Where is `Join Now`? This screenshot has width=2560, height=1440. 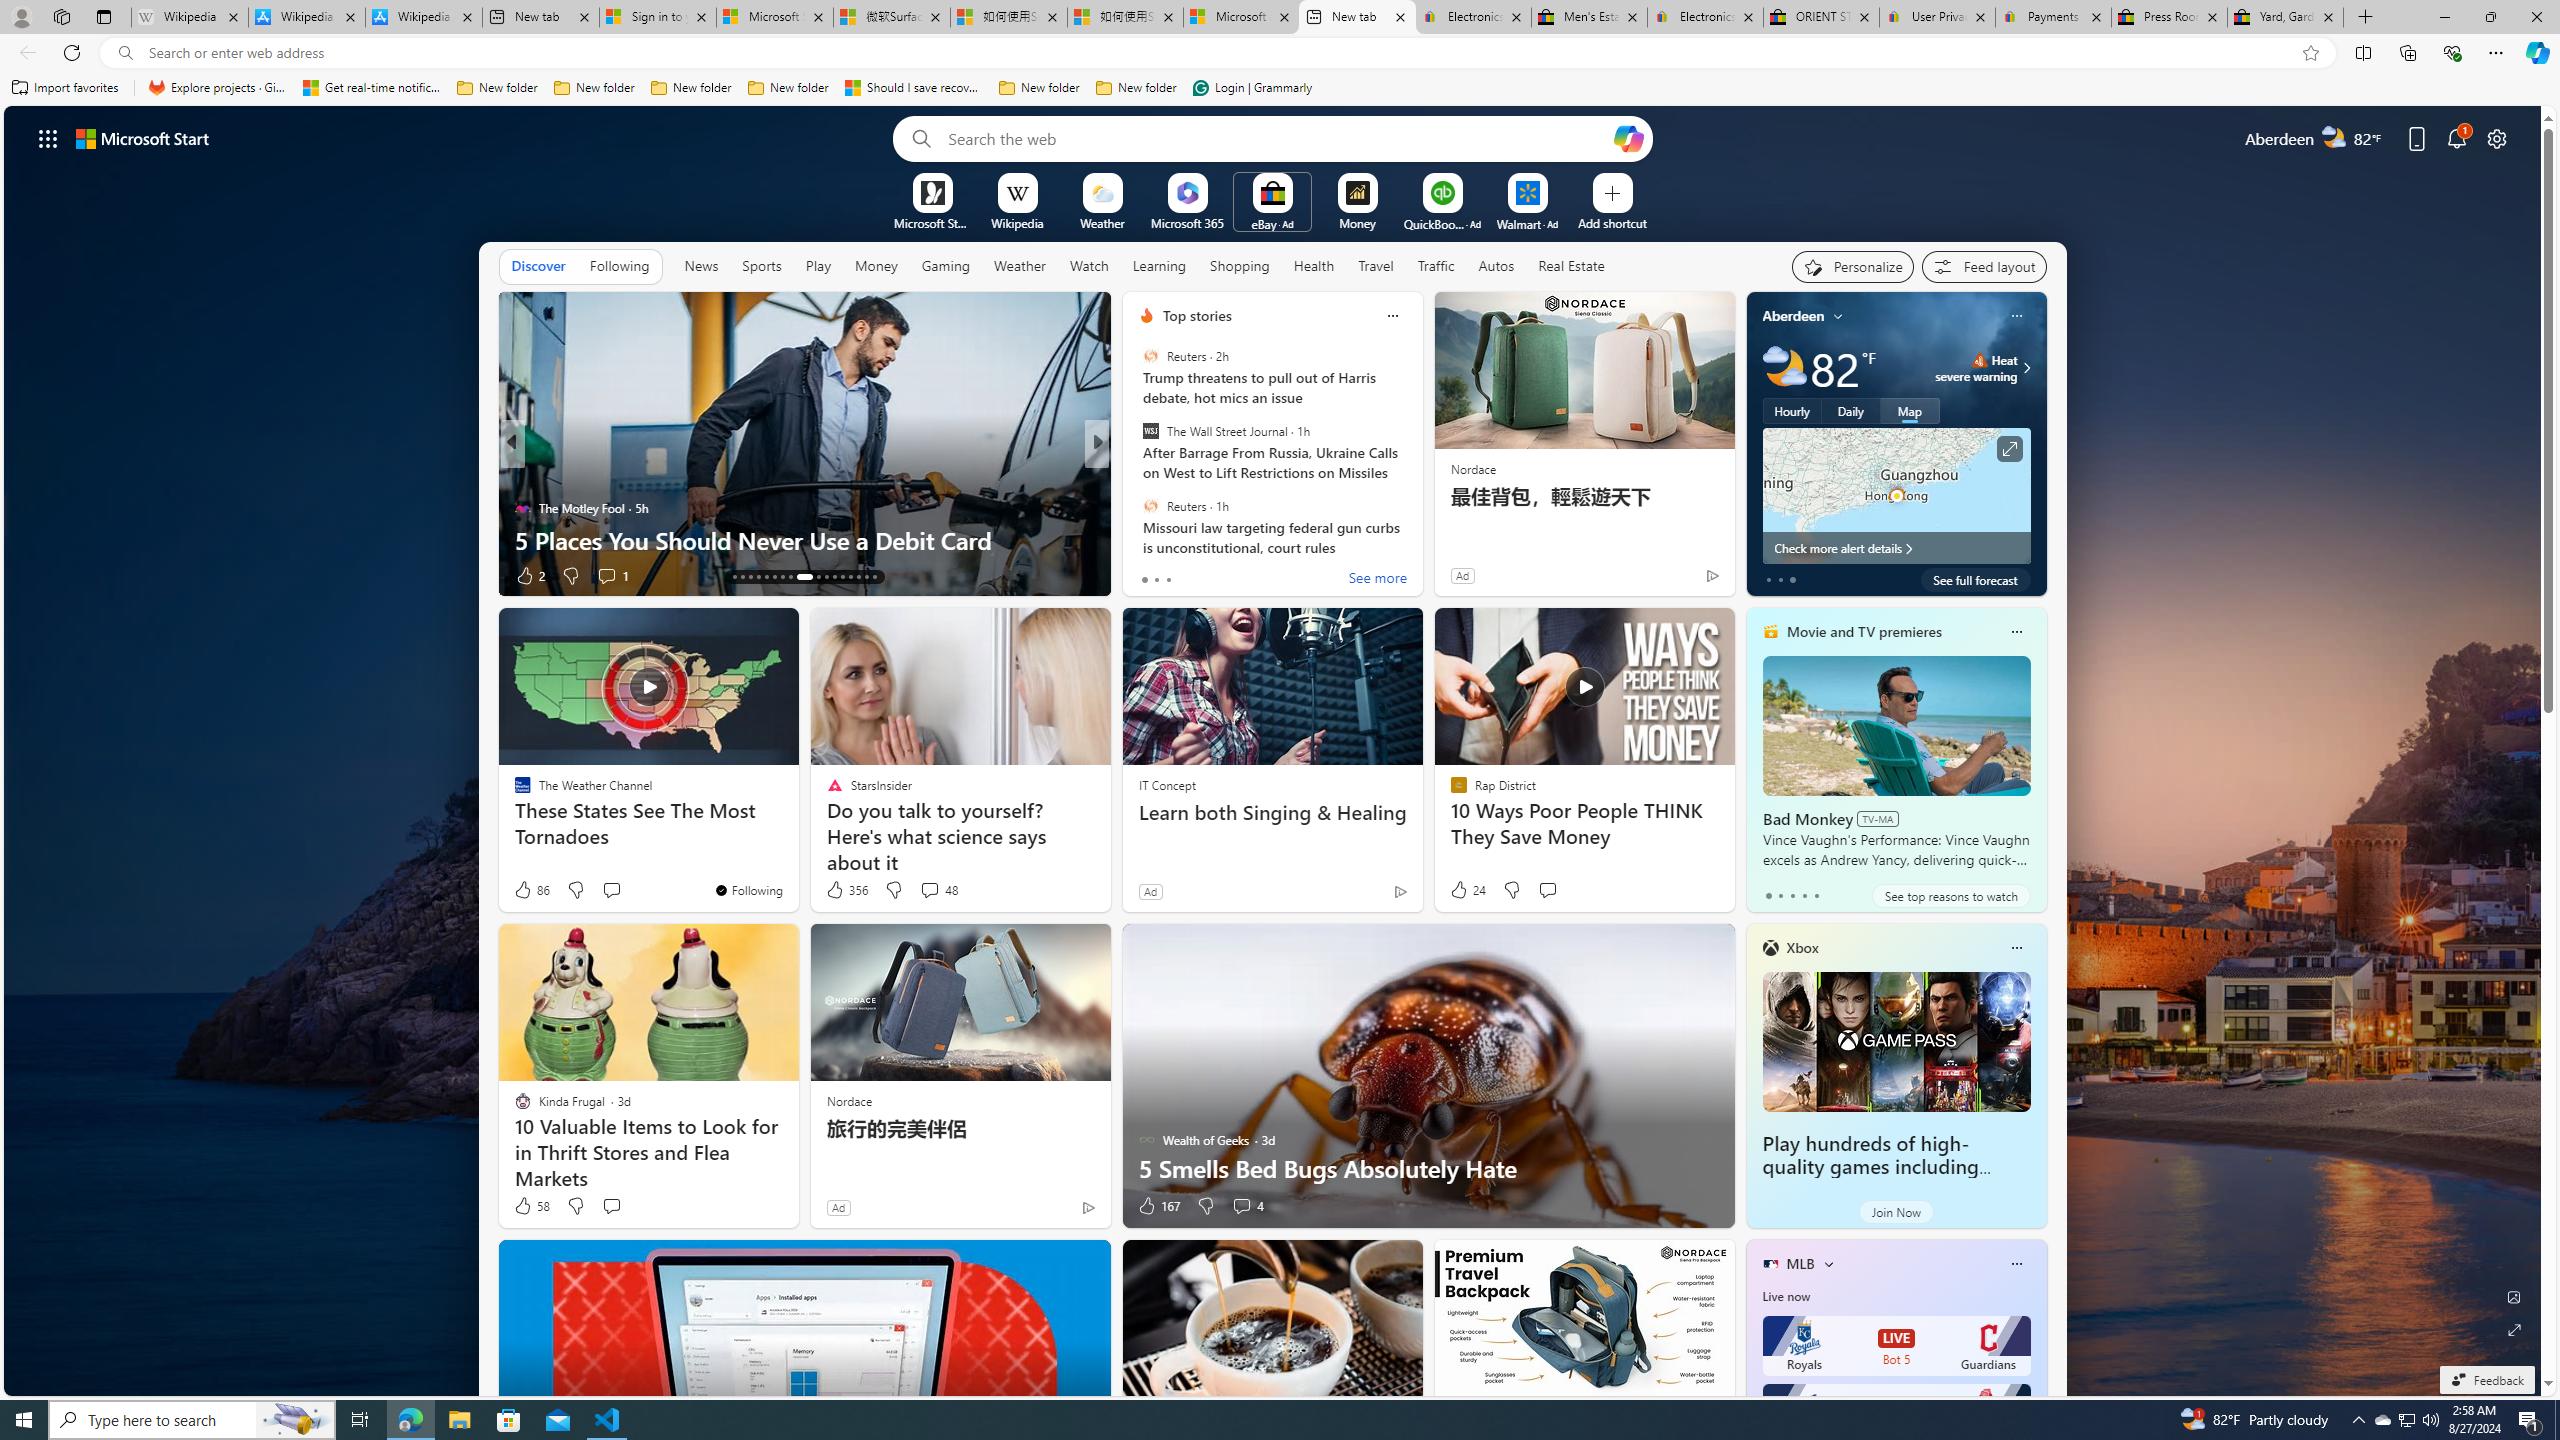
Join Now is located at coordinates (1895, 1212).